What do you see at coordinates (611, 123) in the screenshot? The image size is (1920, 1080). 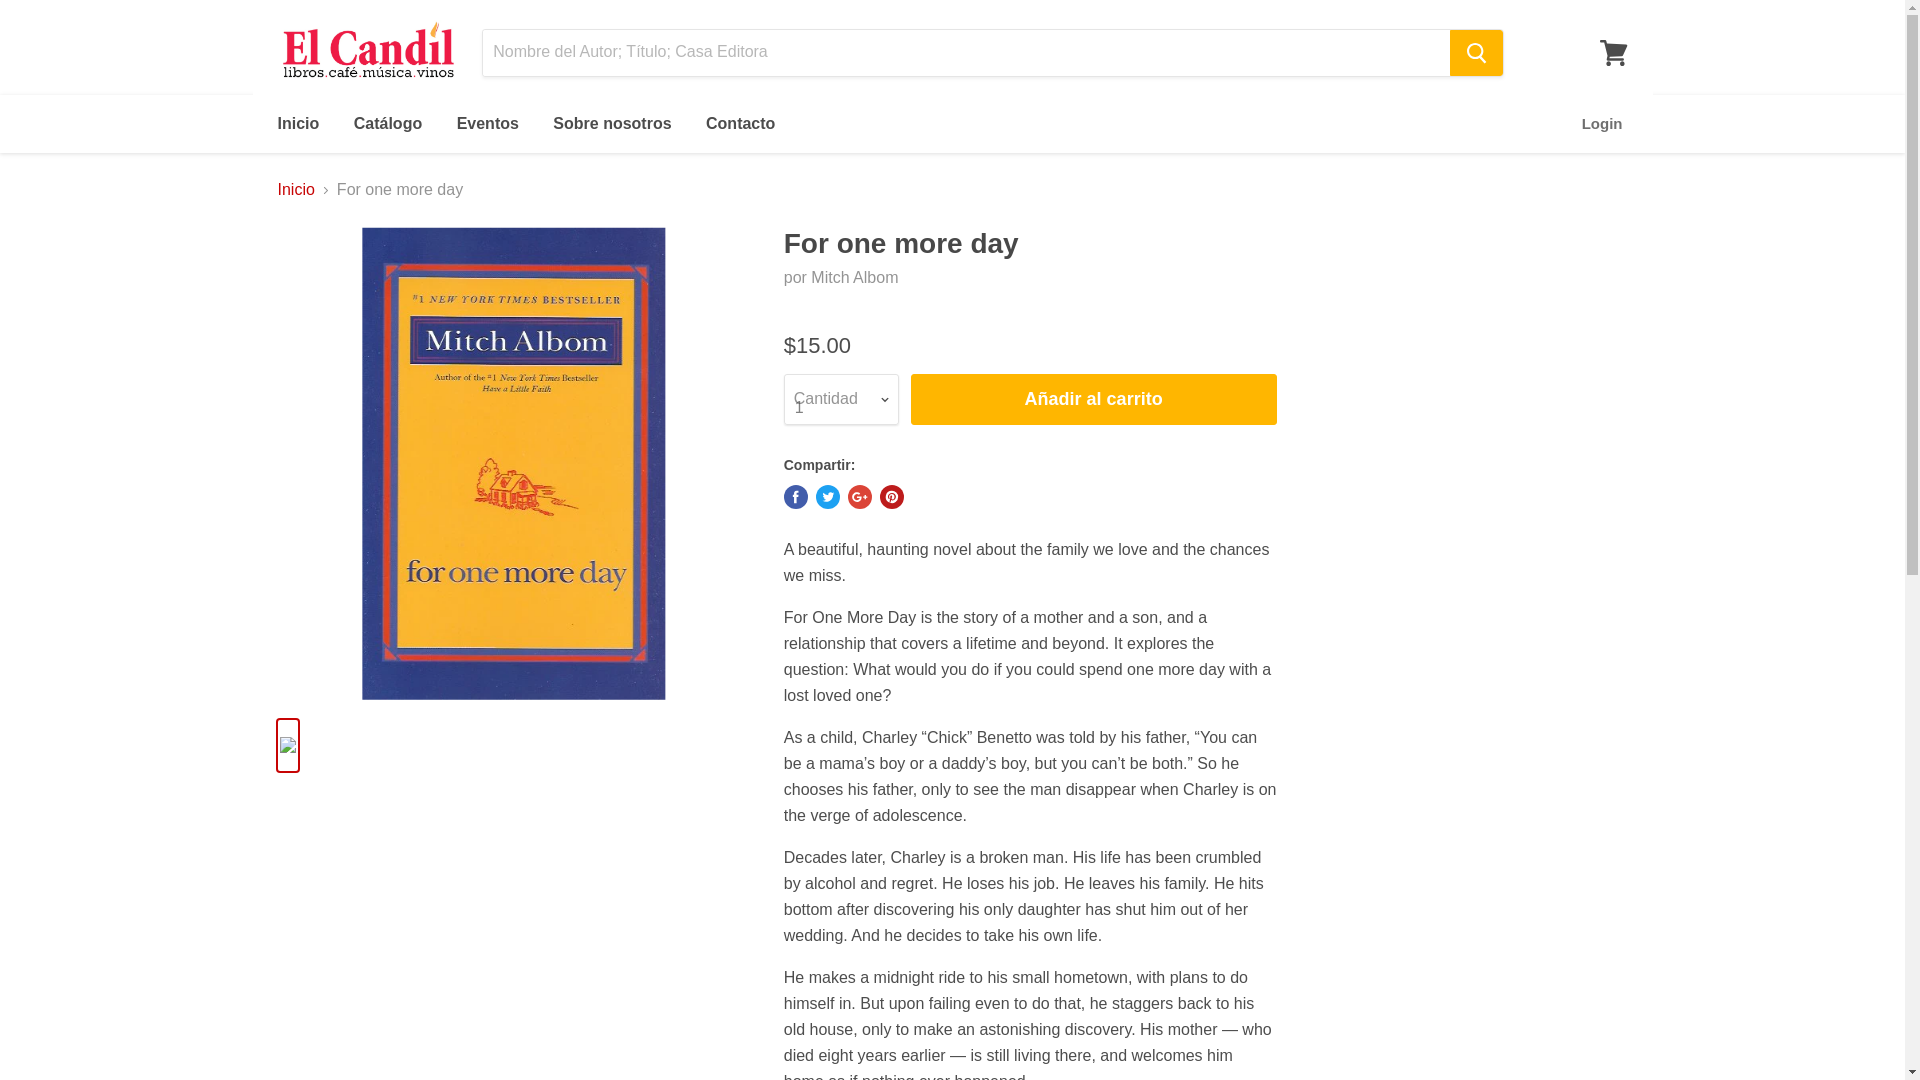 I see `Sobre nosotros` at bounding box center [611, 123].